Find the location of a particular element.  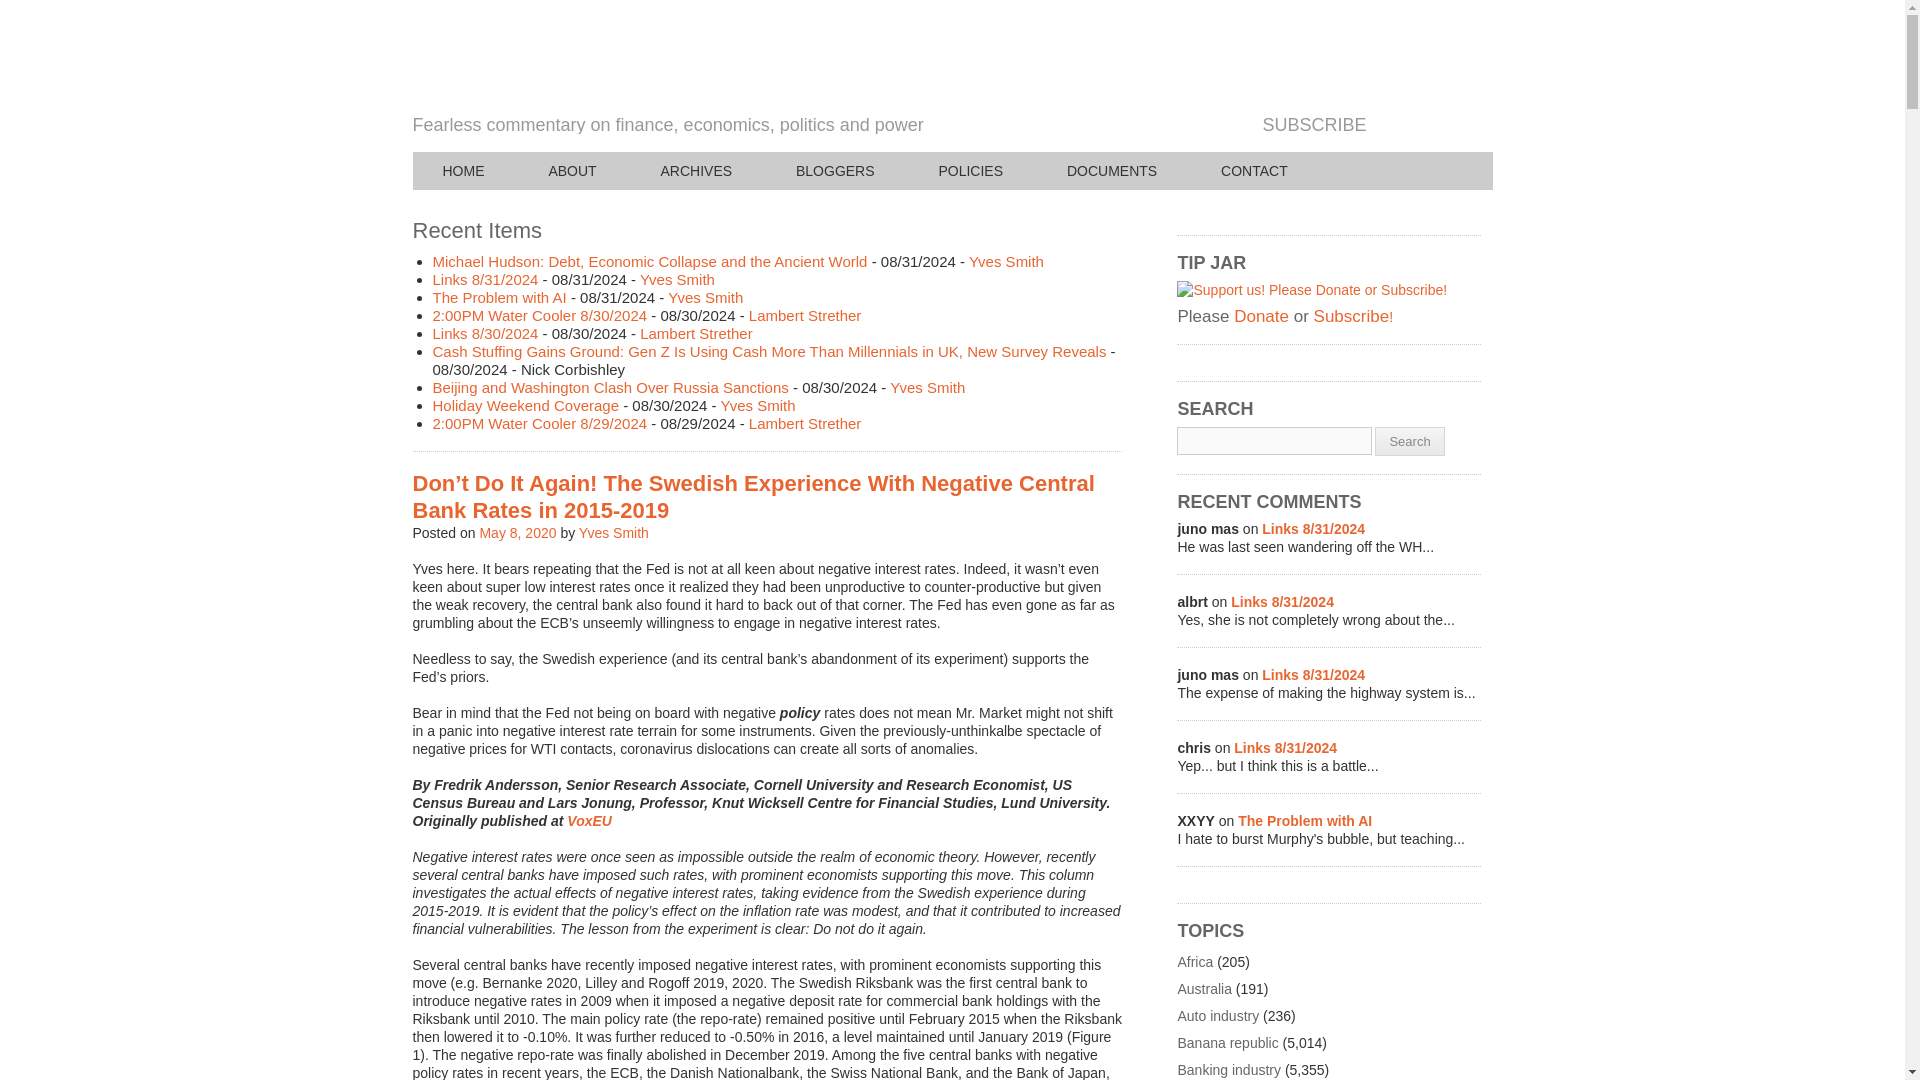

Yves Smith is located at coordinates (928, 388).